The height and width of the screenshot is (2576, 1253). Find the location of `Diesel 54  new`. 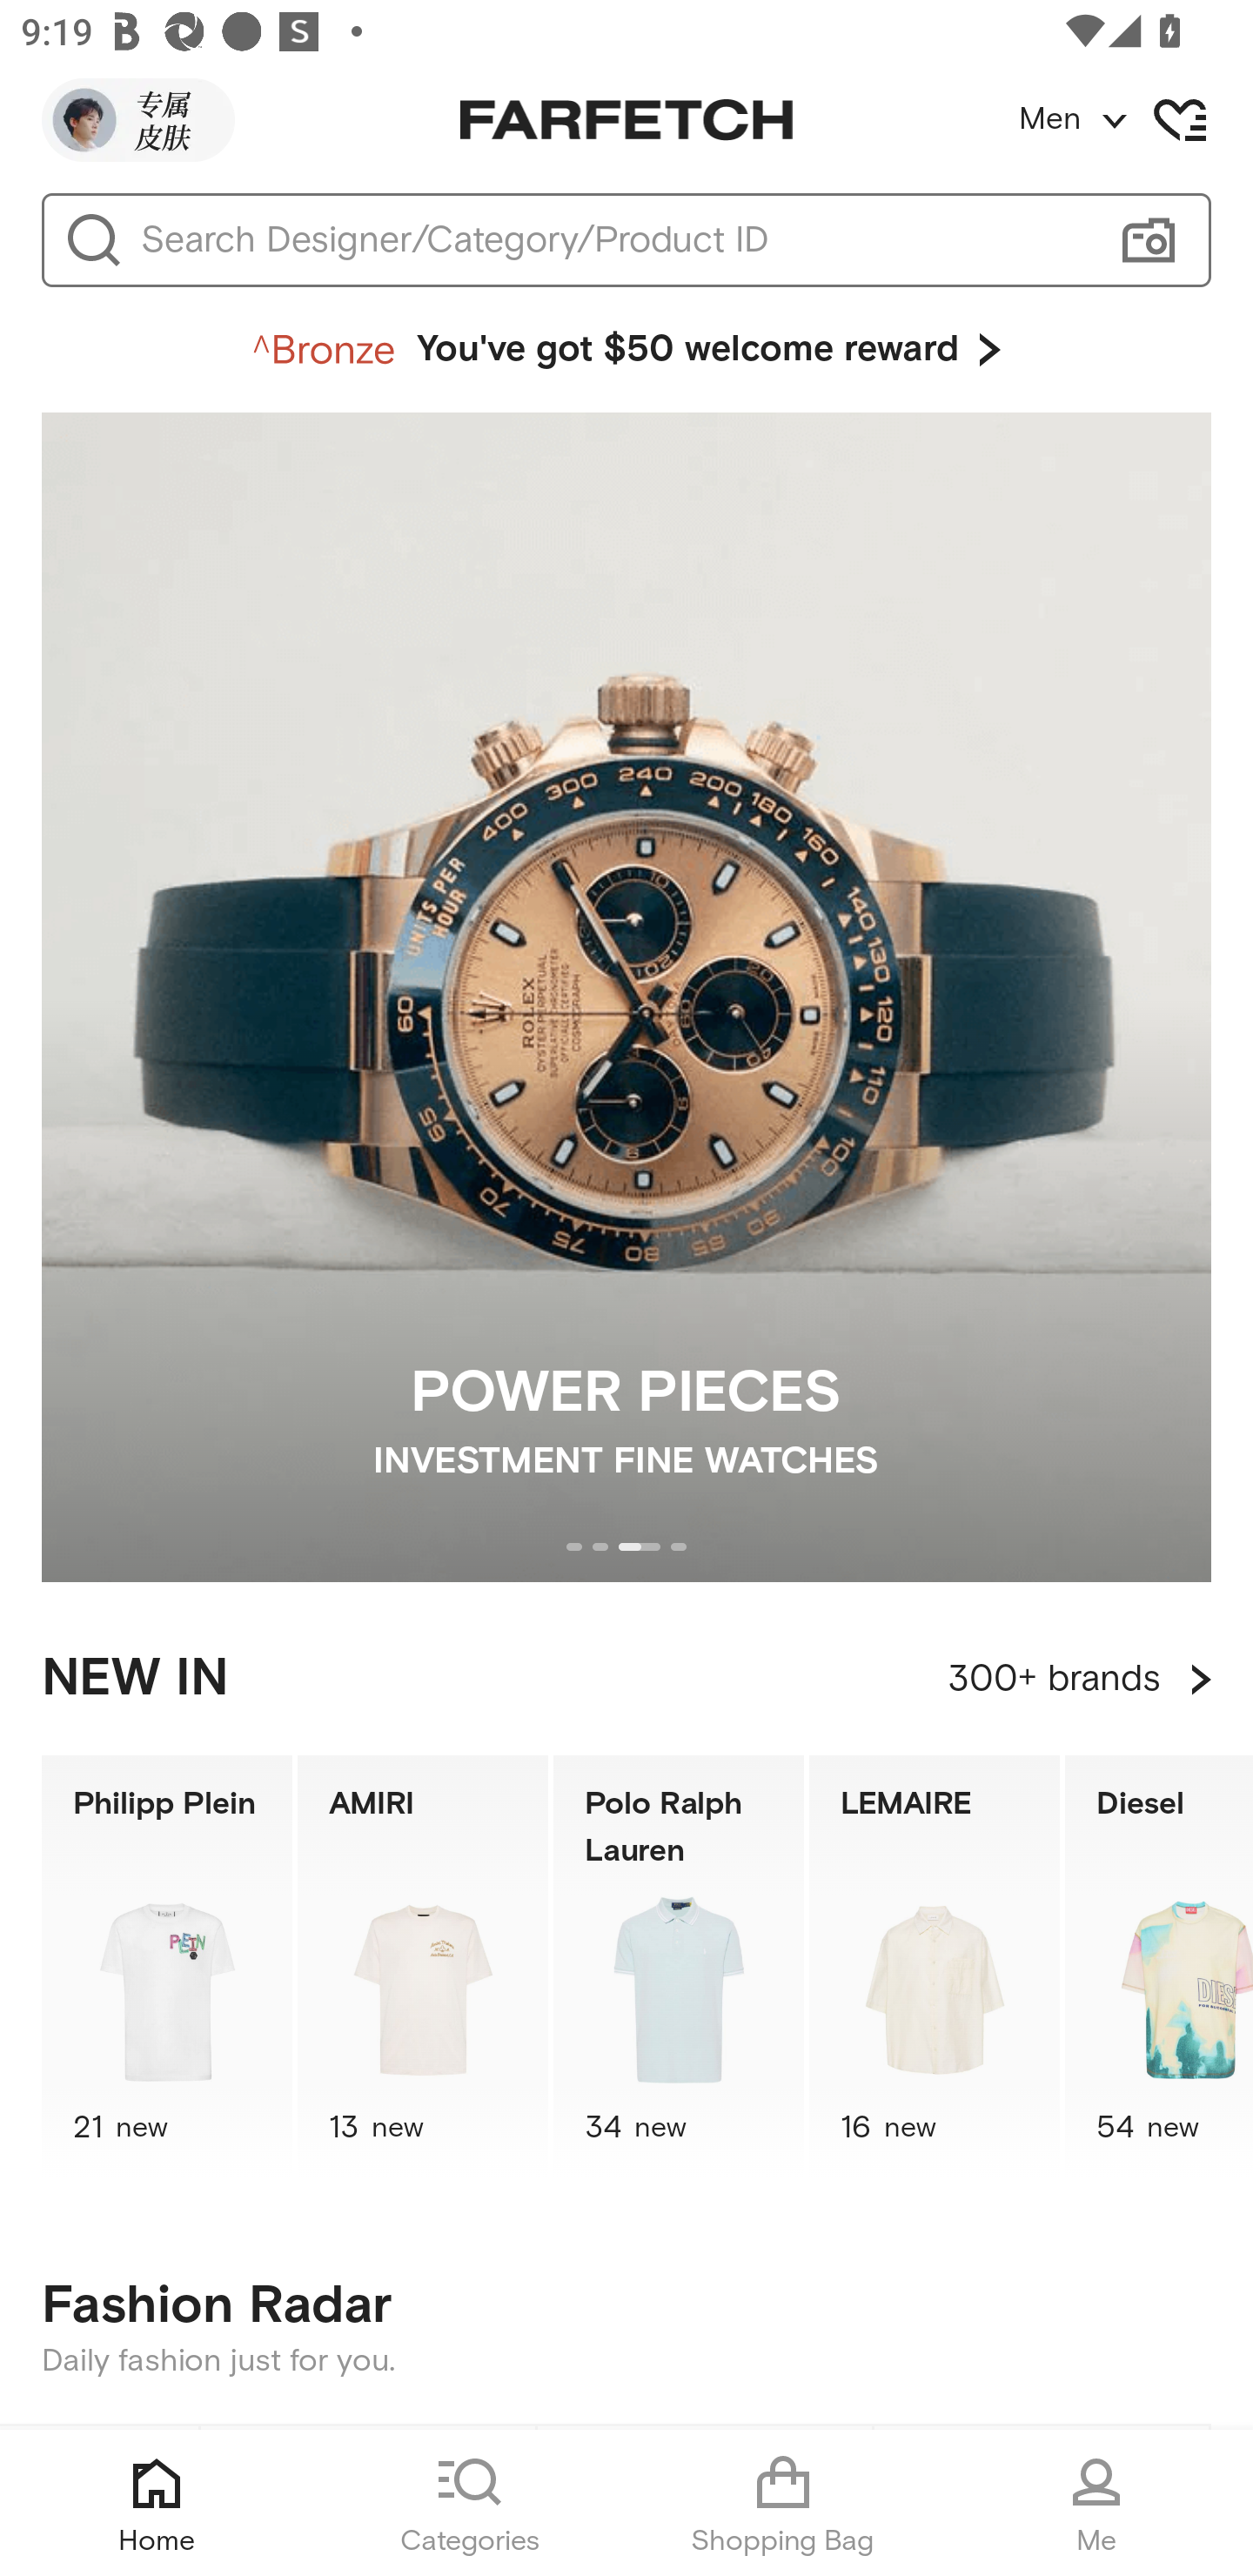

Diesel 54  new is located at coordinates (1159, 1967).